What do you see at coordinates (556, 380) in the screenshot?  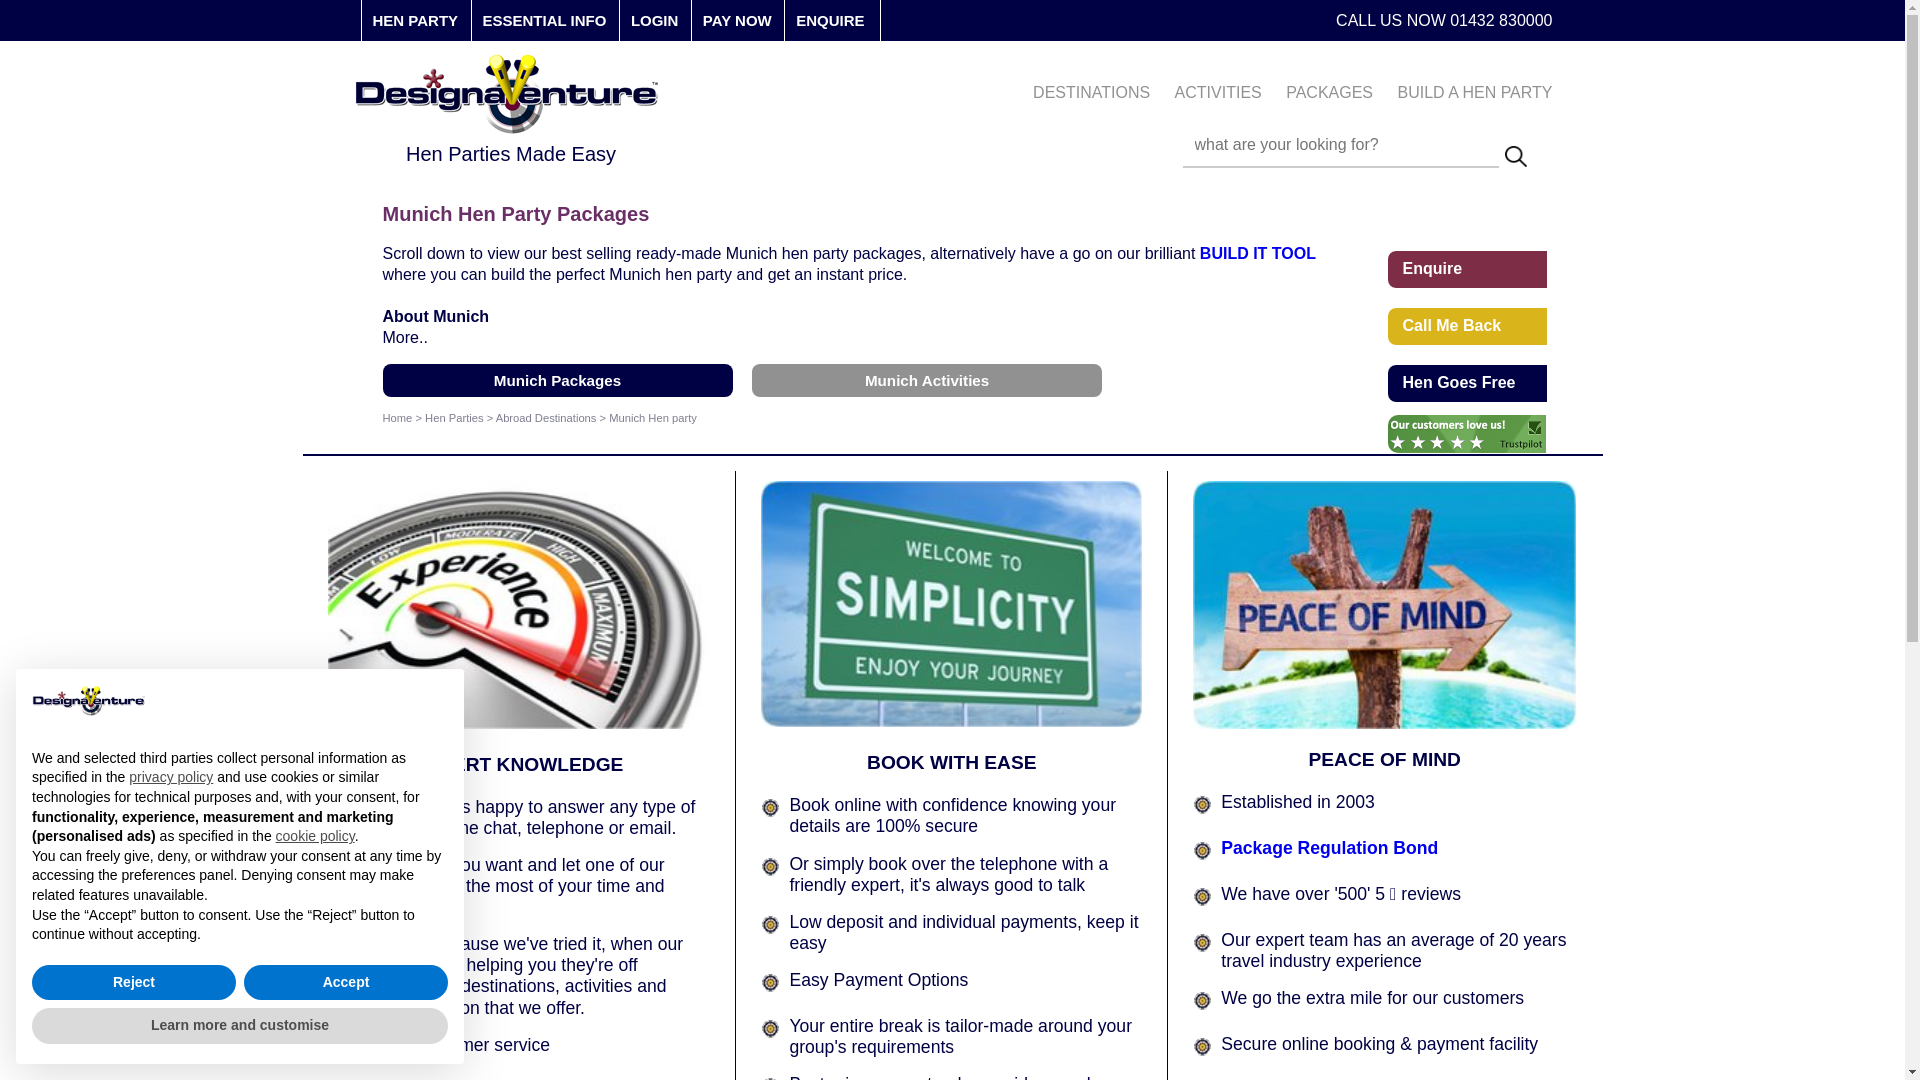 I see `Munich Packages` at bounding box center [556, 380].